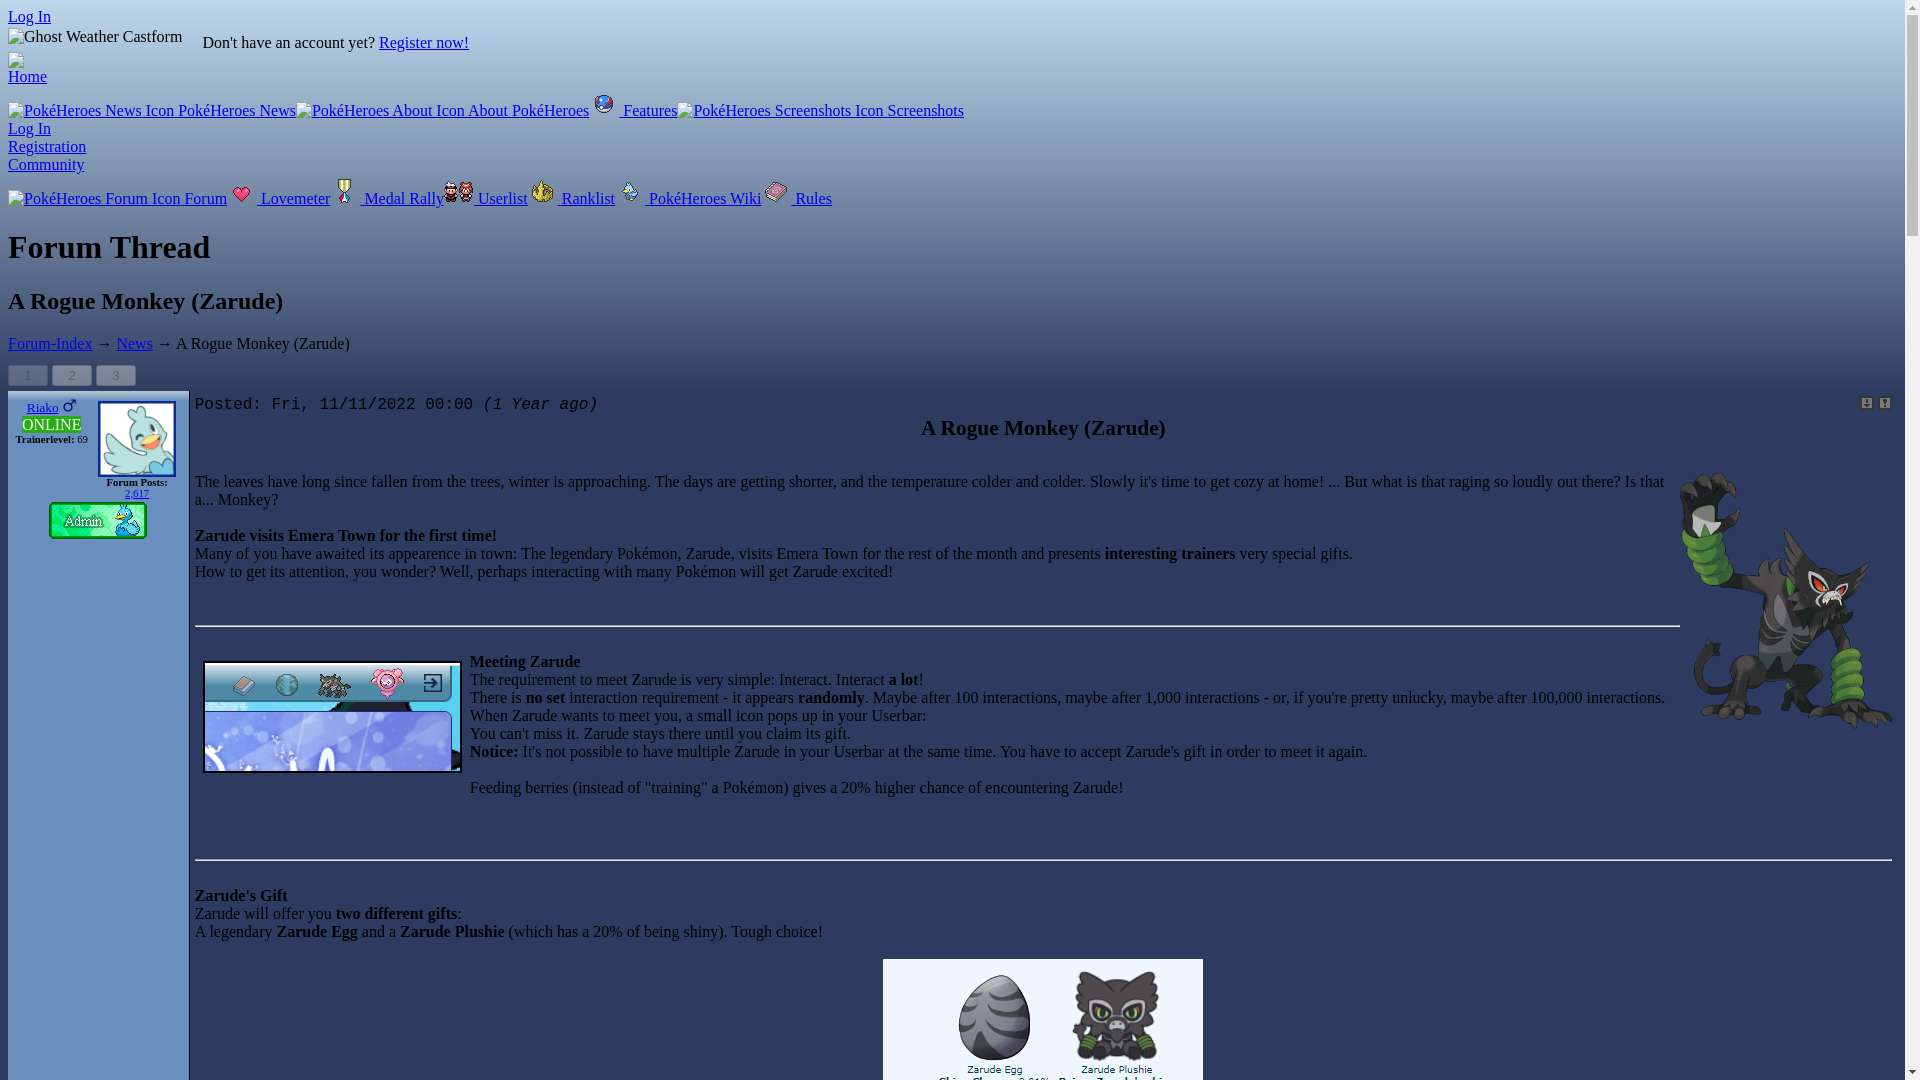 This screenshot has width=1920, height=1080. What do you see at coordinates (72, 375) in the screenshot?
I see `2` at bounding box center [72, 375].